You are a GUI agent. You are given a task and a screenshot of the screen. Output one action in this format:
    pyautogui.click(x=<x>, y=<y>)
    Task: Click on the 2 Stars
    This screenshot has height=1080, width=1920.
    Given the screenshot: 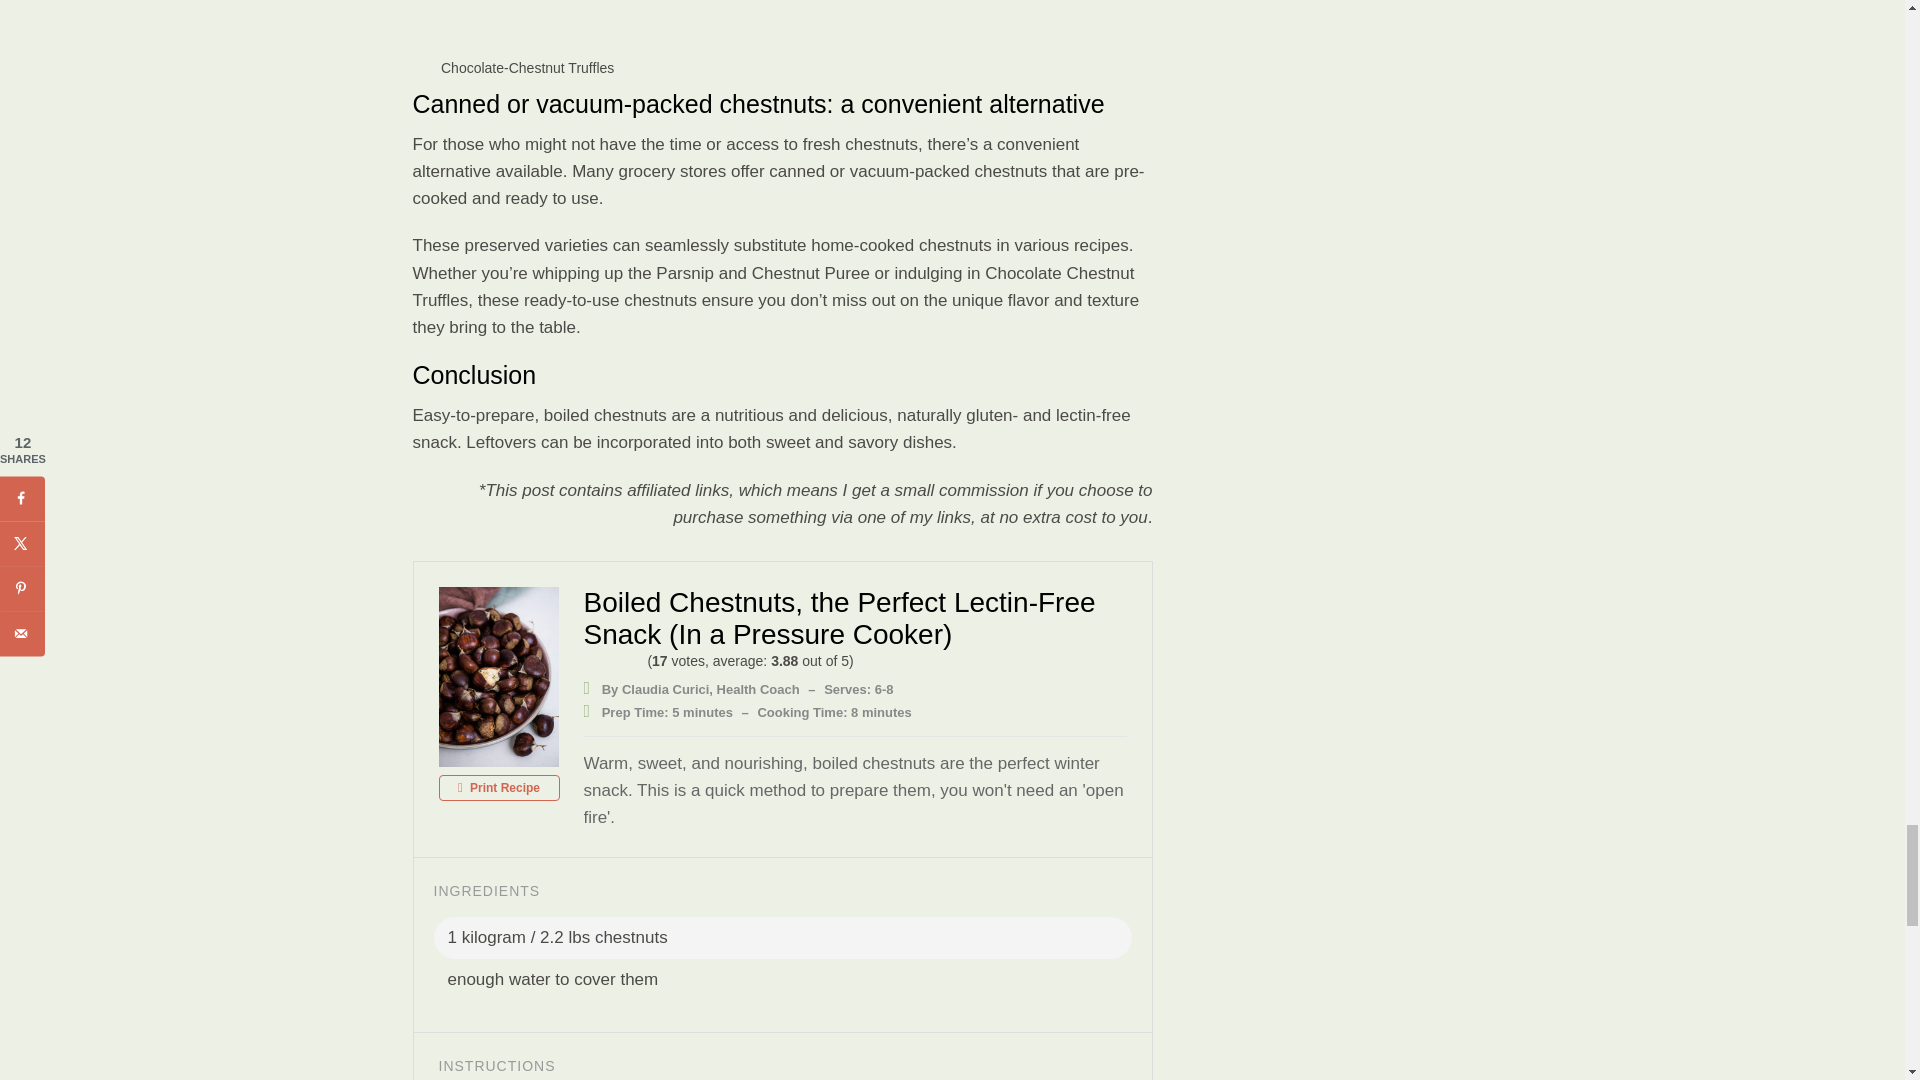 What is the action you would take?
    pyautogui.click(x=602, y=660)
    